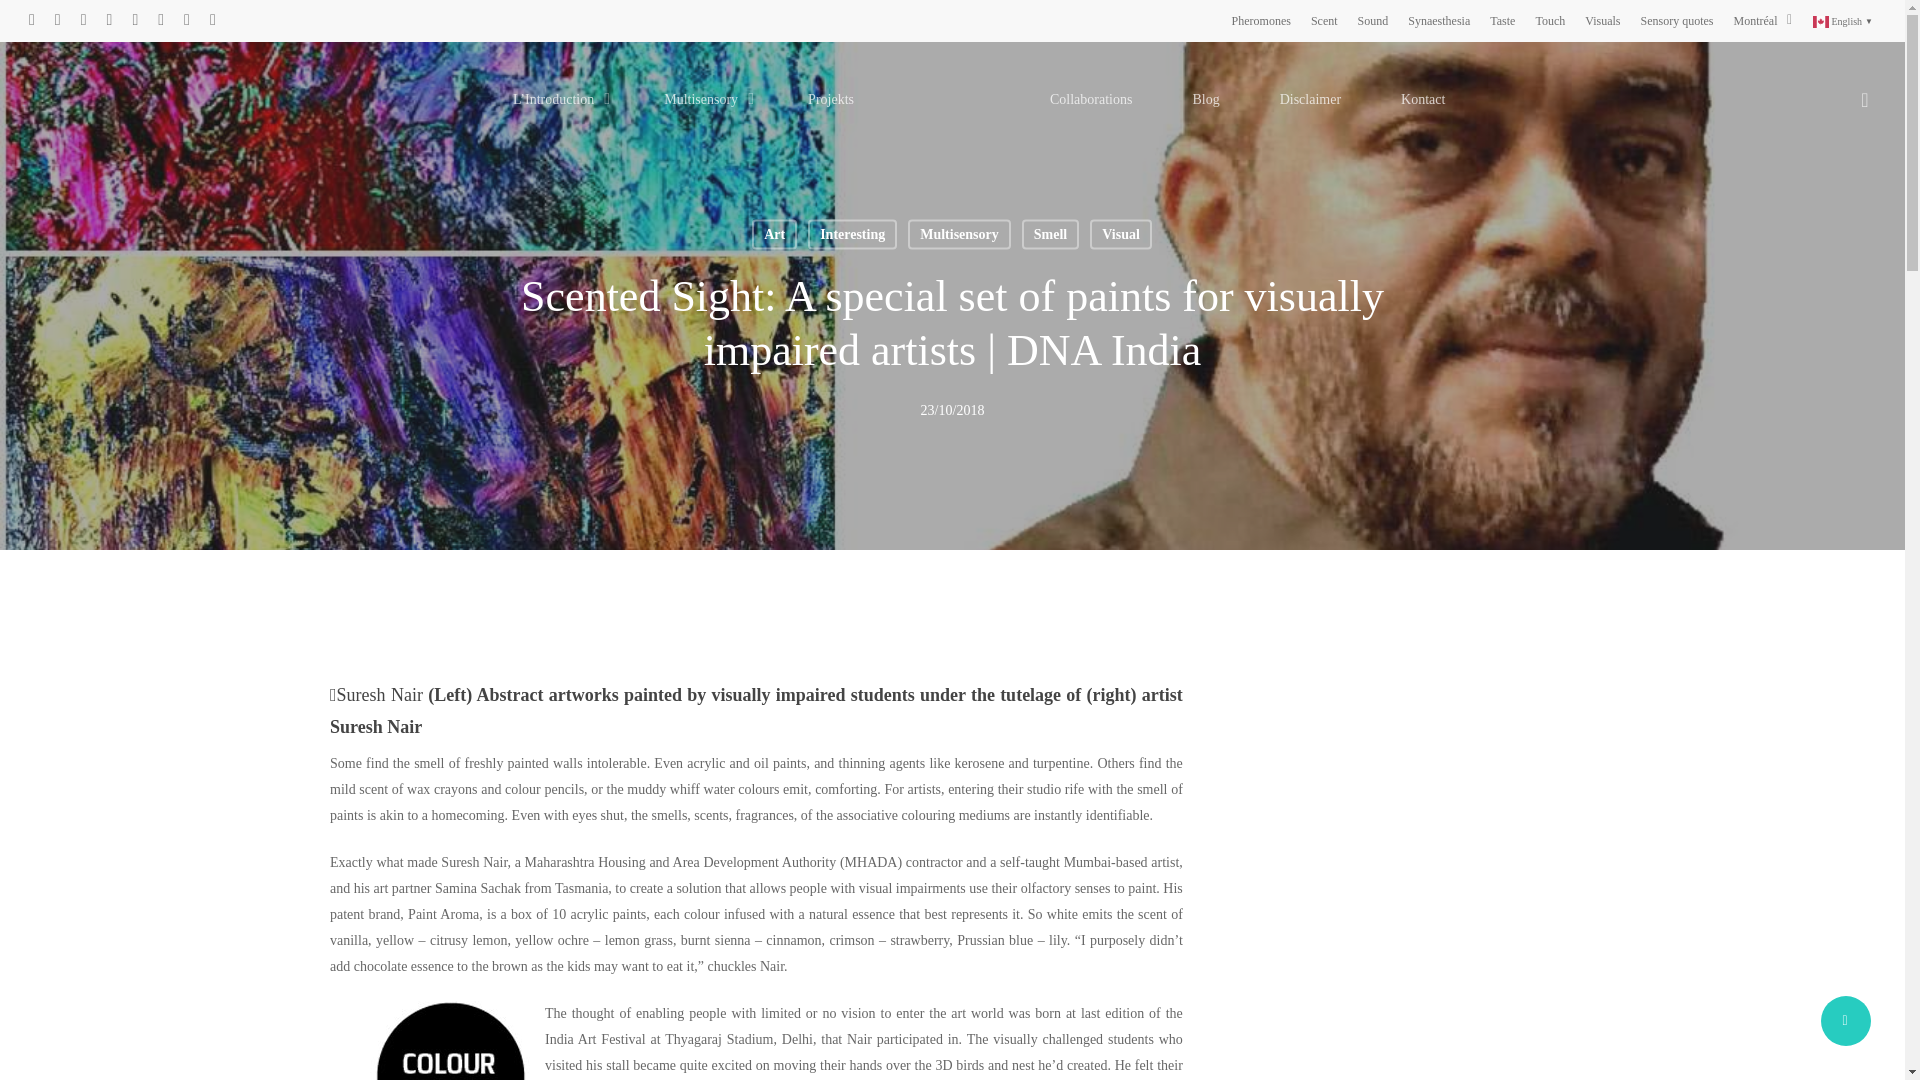 The image size is (1920, 1080). What do you see at coordinates (83, 20) in the screenshot?
I see `pinterest` at bounding box center [83, 20].